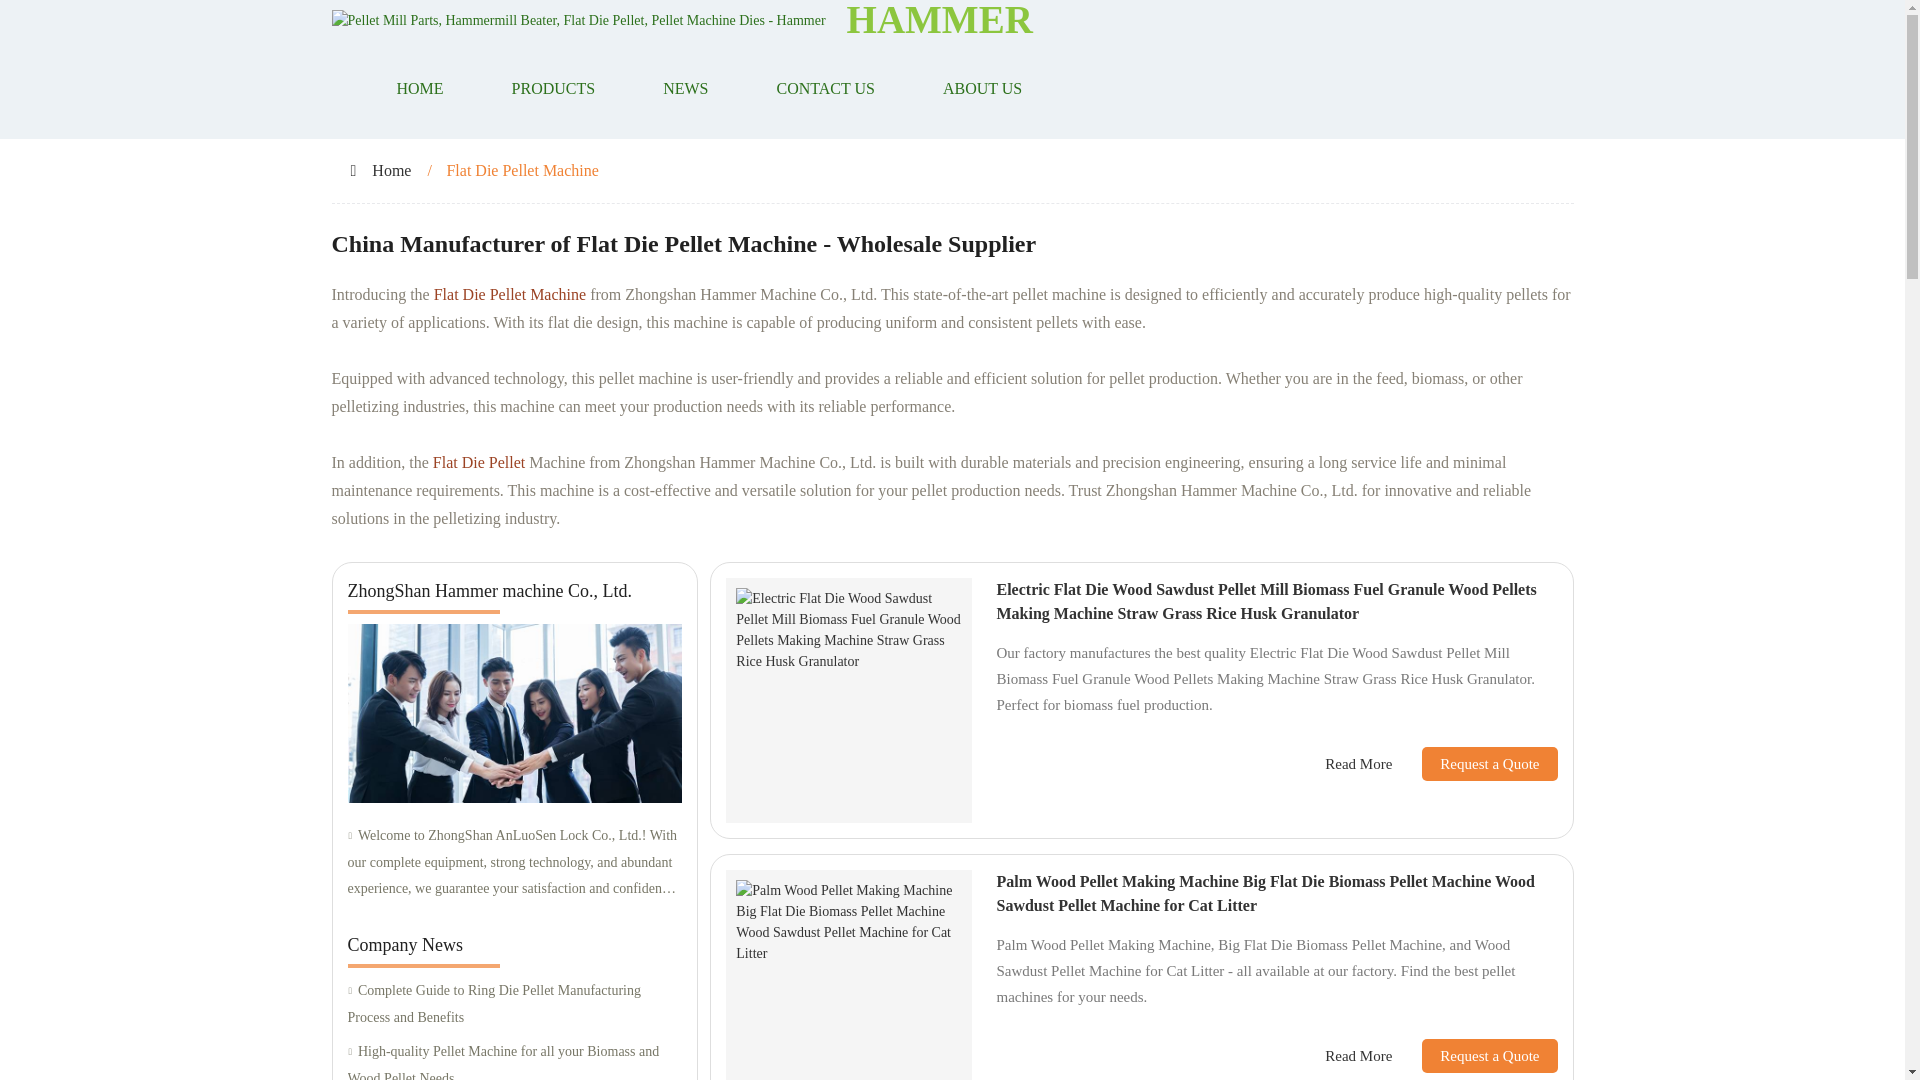  Describe the element at coordinates (459, 294) in the screenshot. I see `Flat Die` at that location.